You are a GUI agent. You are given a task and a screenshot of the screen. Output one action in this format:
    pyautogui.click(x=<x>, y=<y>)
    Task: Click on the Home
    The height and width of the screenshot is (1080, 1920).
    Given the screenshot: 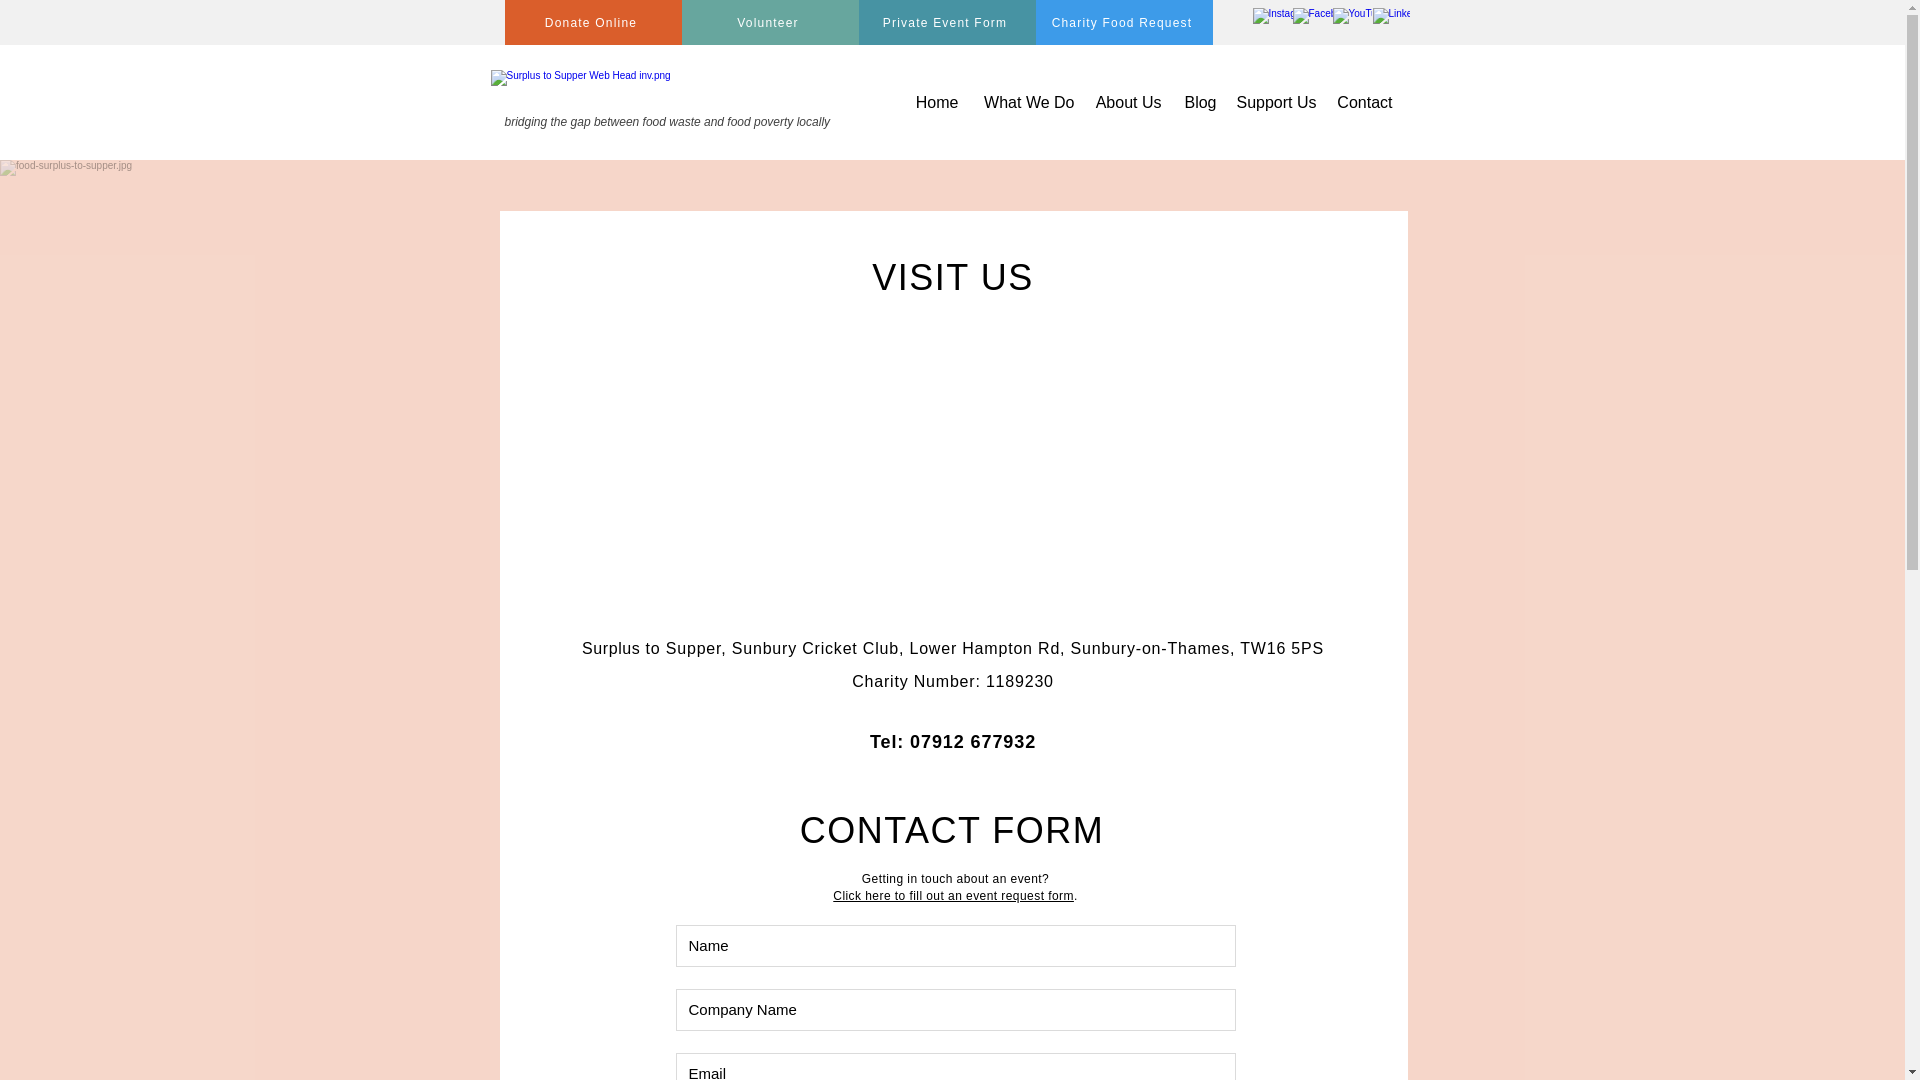 What is the action you would take?
    pyautogui.click(x=936, y=102)
    